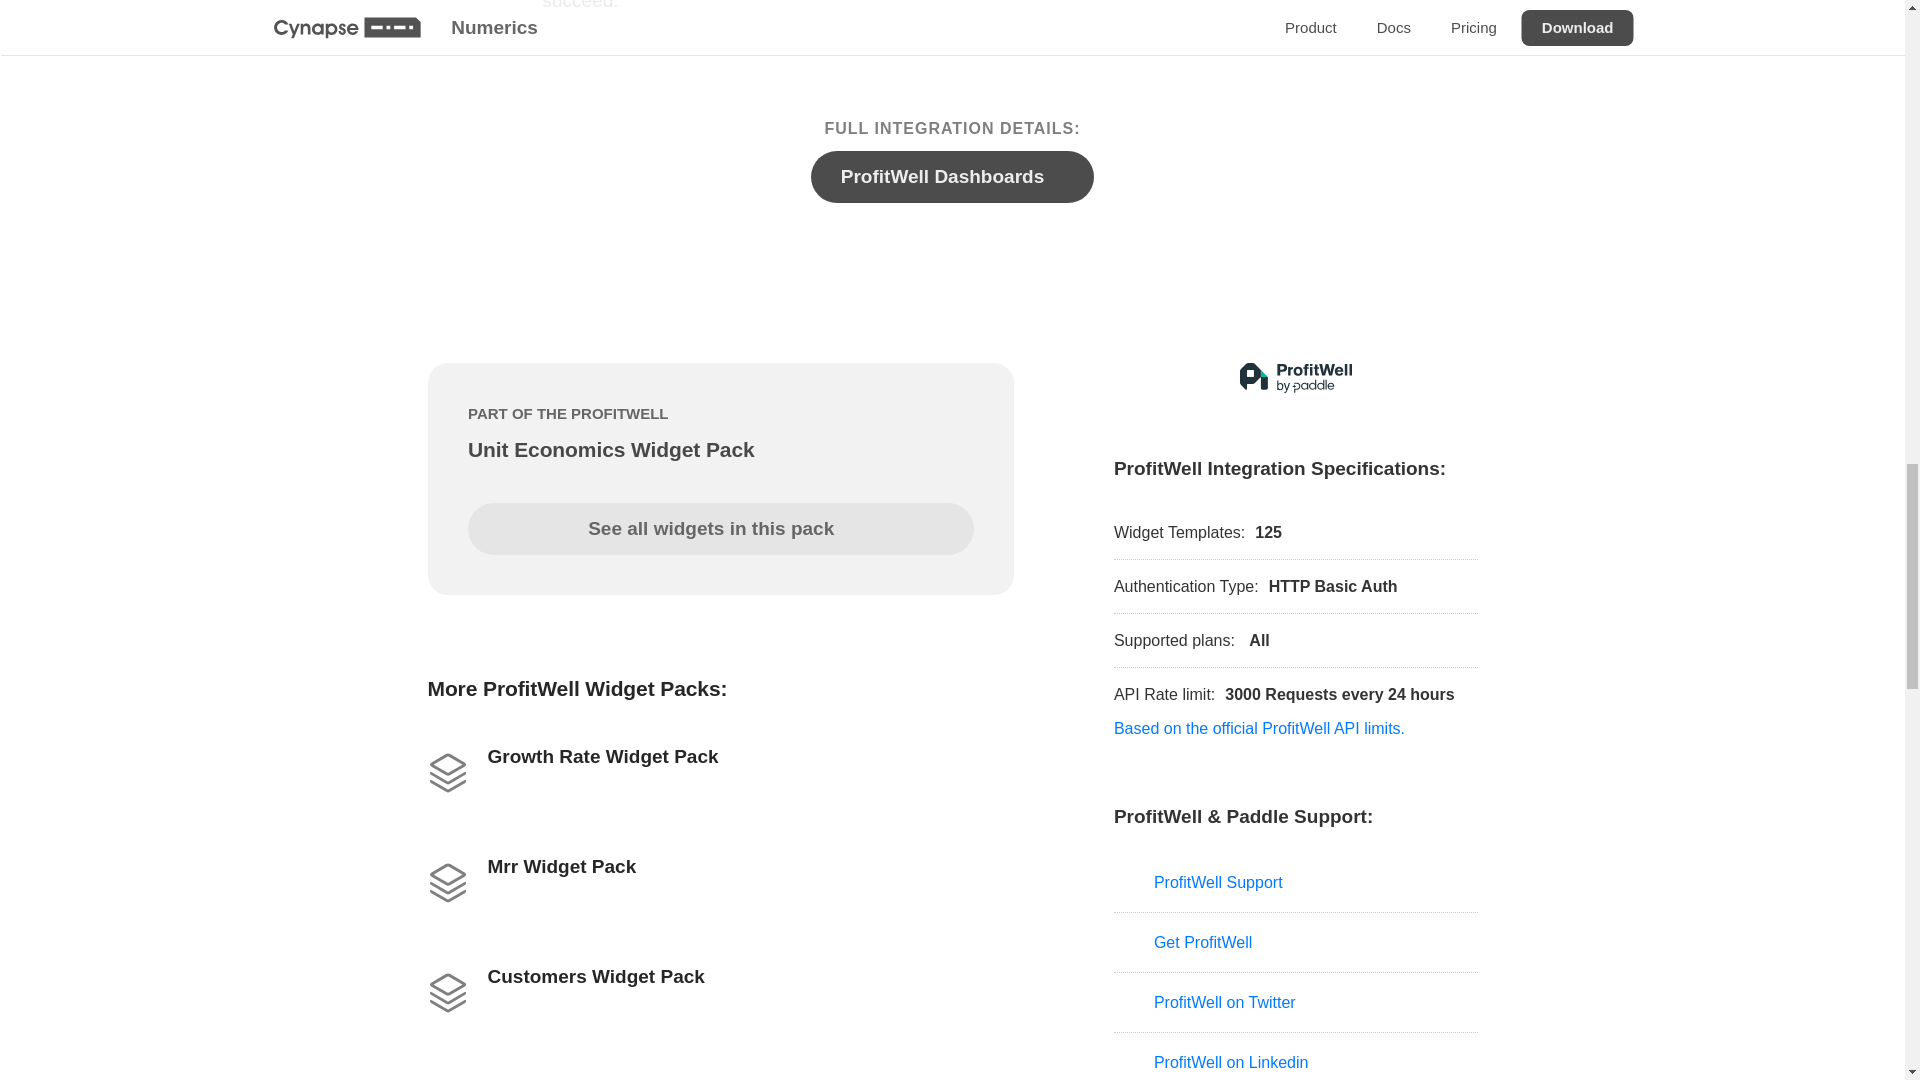 This screenshot has width=1920, height=1080. I want to click on Growth Rate Widget Pack, so click(720, 768).